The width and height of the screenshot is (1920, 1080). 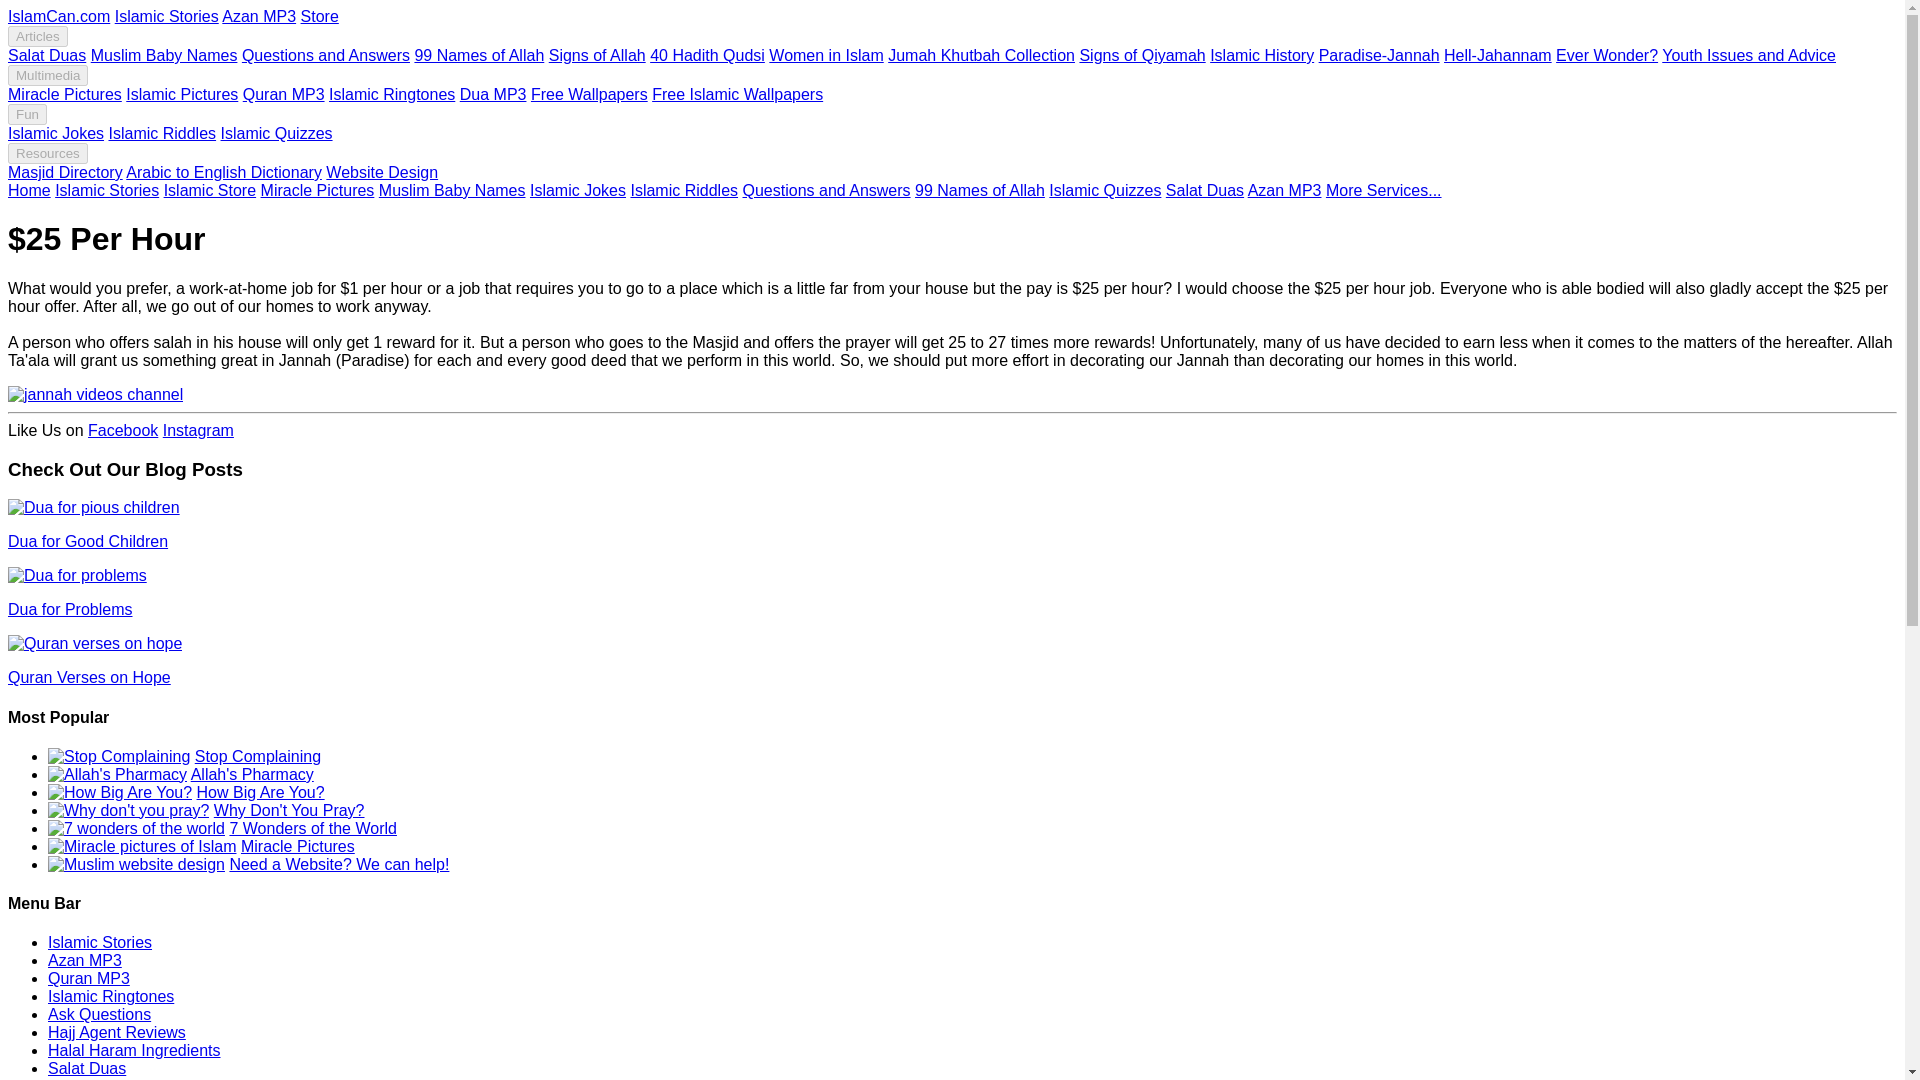 What do you see at coordinates (58, 16) in the screenshot?
I see `IslamCan.com` at bounding box center [58, 16].